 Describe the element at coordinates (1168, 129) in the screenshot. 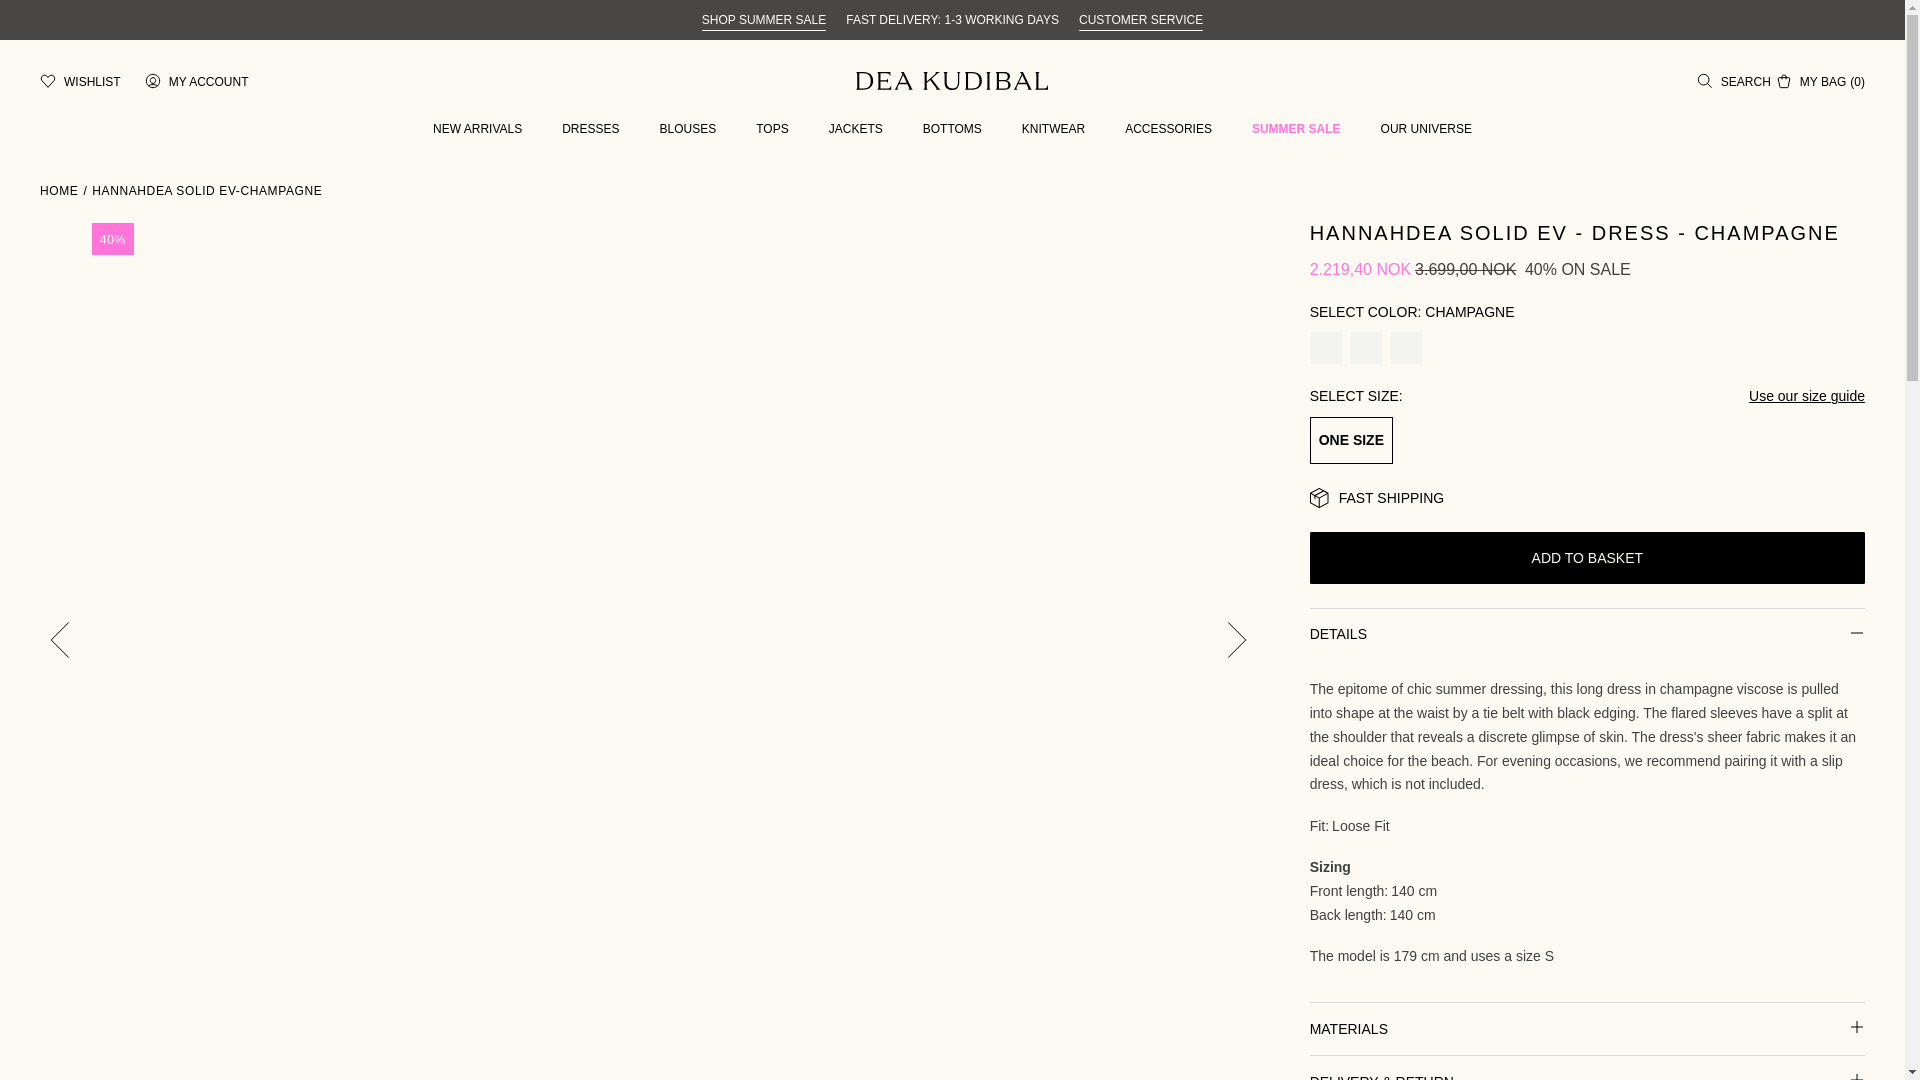

I see `ACCESSORIES` at that location.